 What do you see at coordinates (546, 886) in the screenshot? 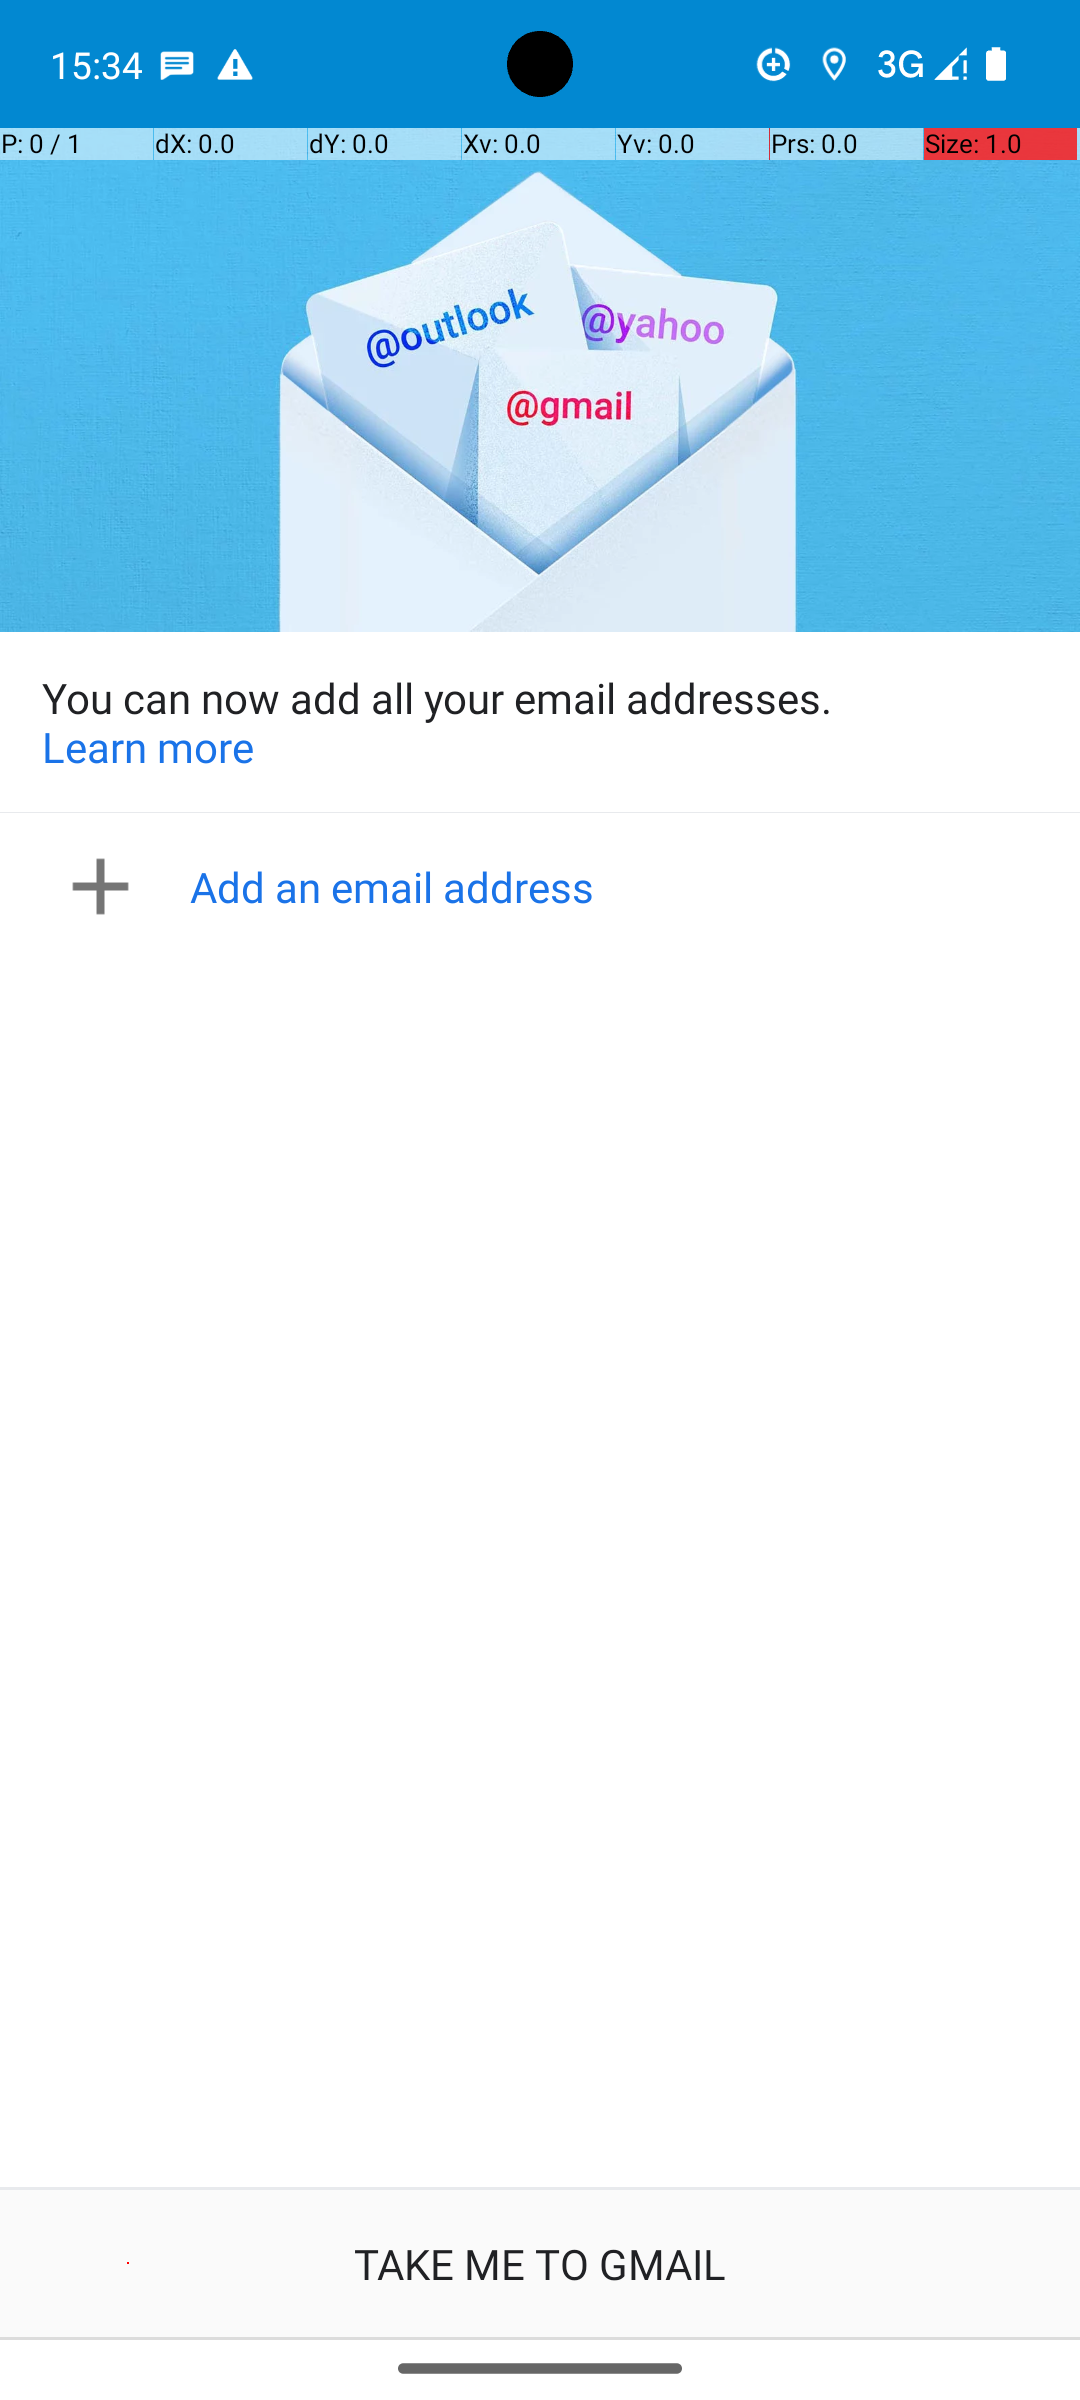
I see `Add an email address` at bounding box center [546, 886].